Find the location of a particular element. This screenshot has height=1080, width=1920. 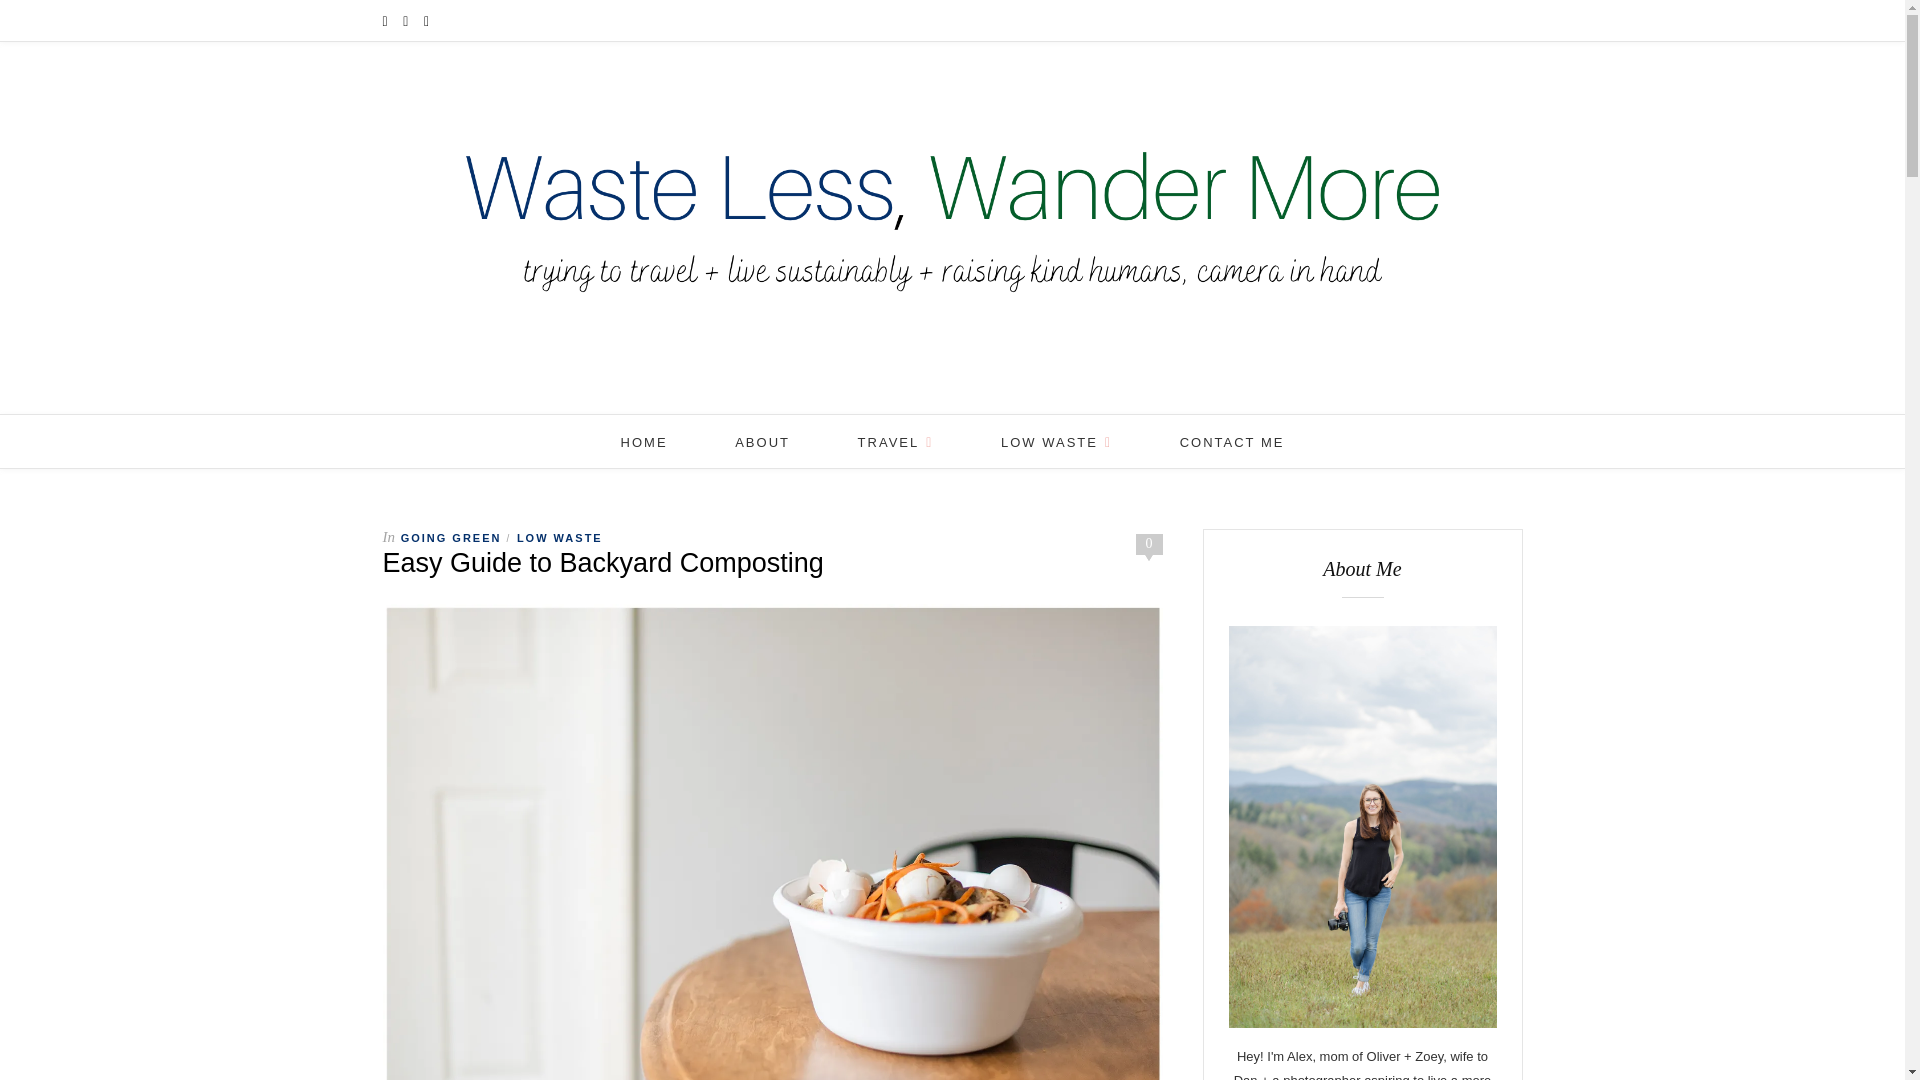

TRAVEL is located at coordinates (896, 442).